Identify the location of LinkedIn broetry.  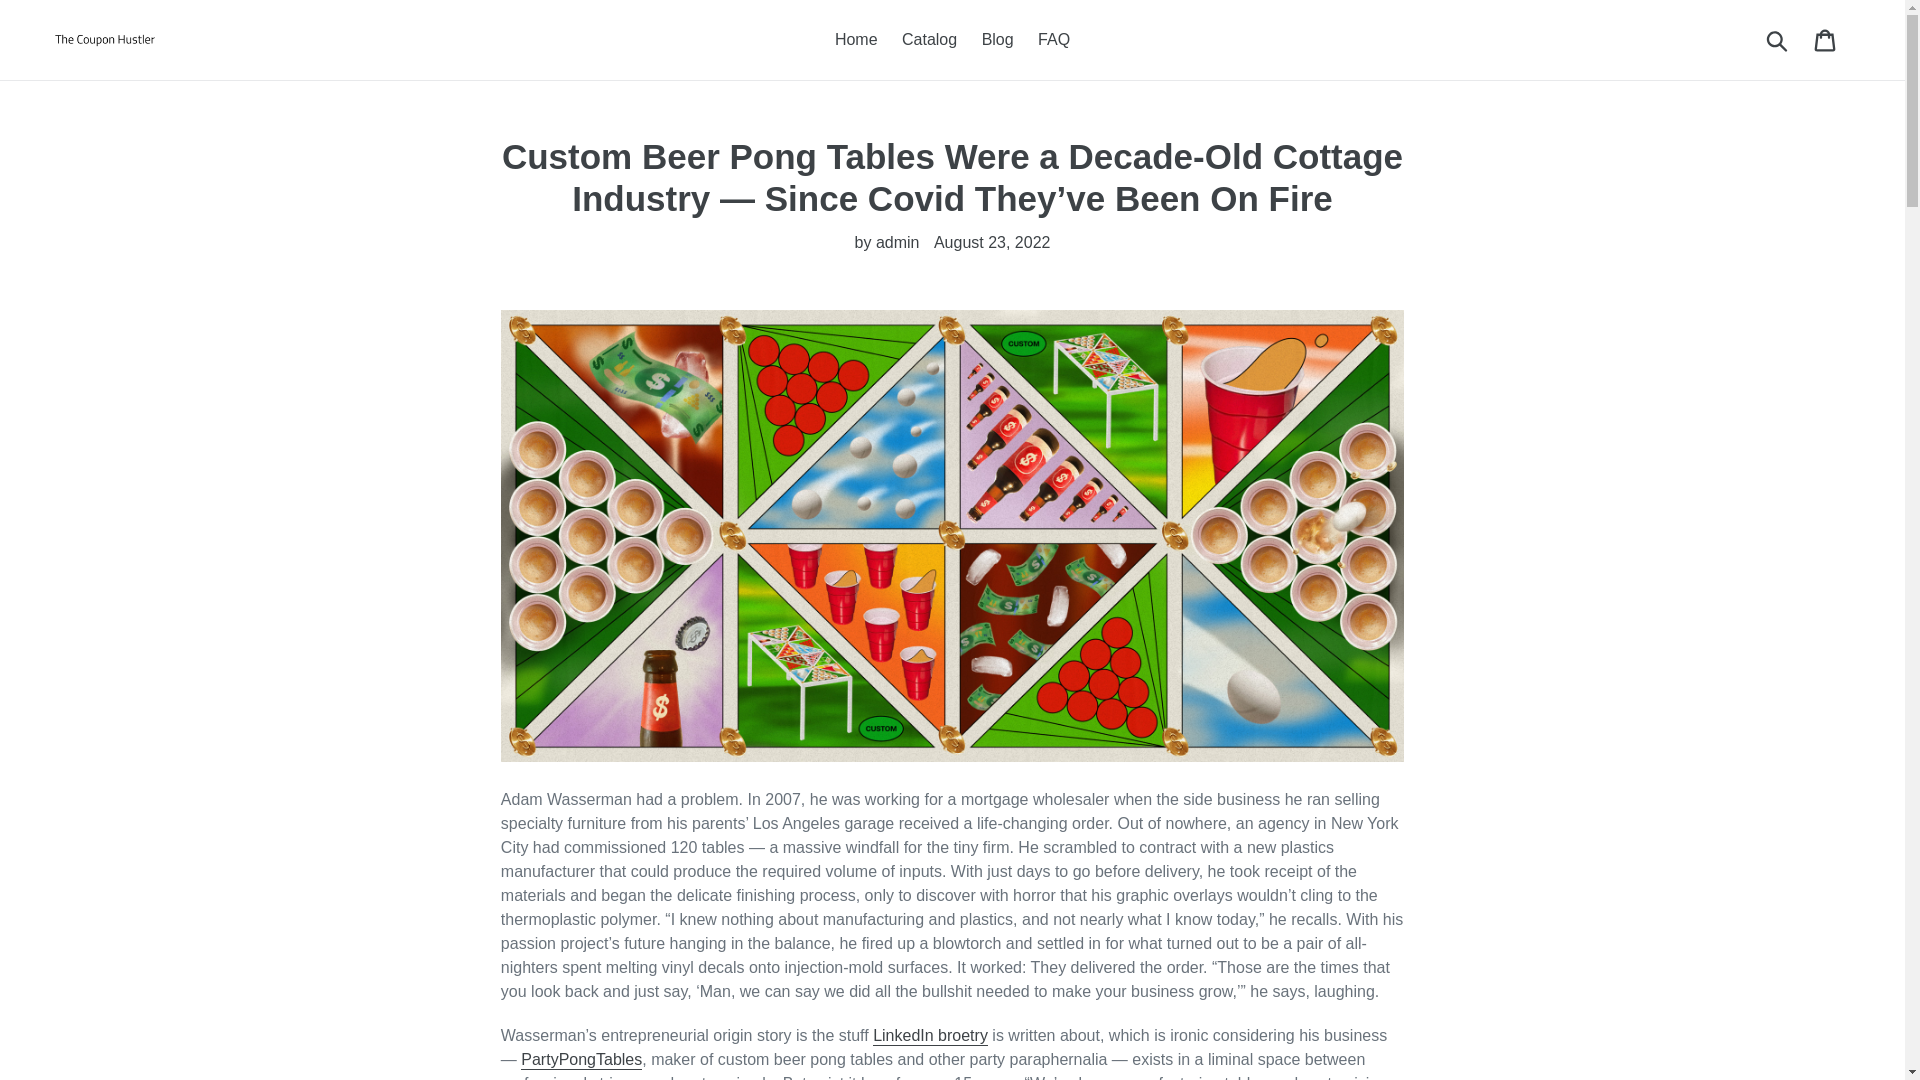
(930, 1036).